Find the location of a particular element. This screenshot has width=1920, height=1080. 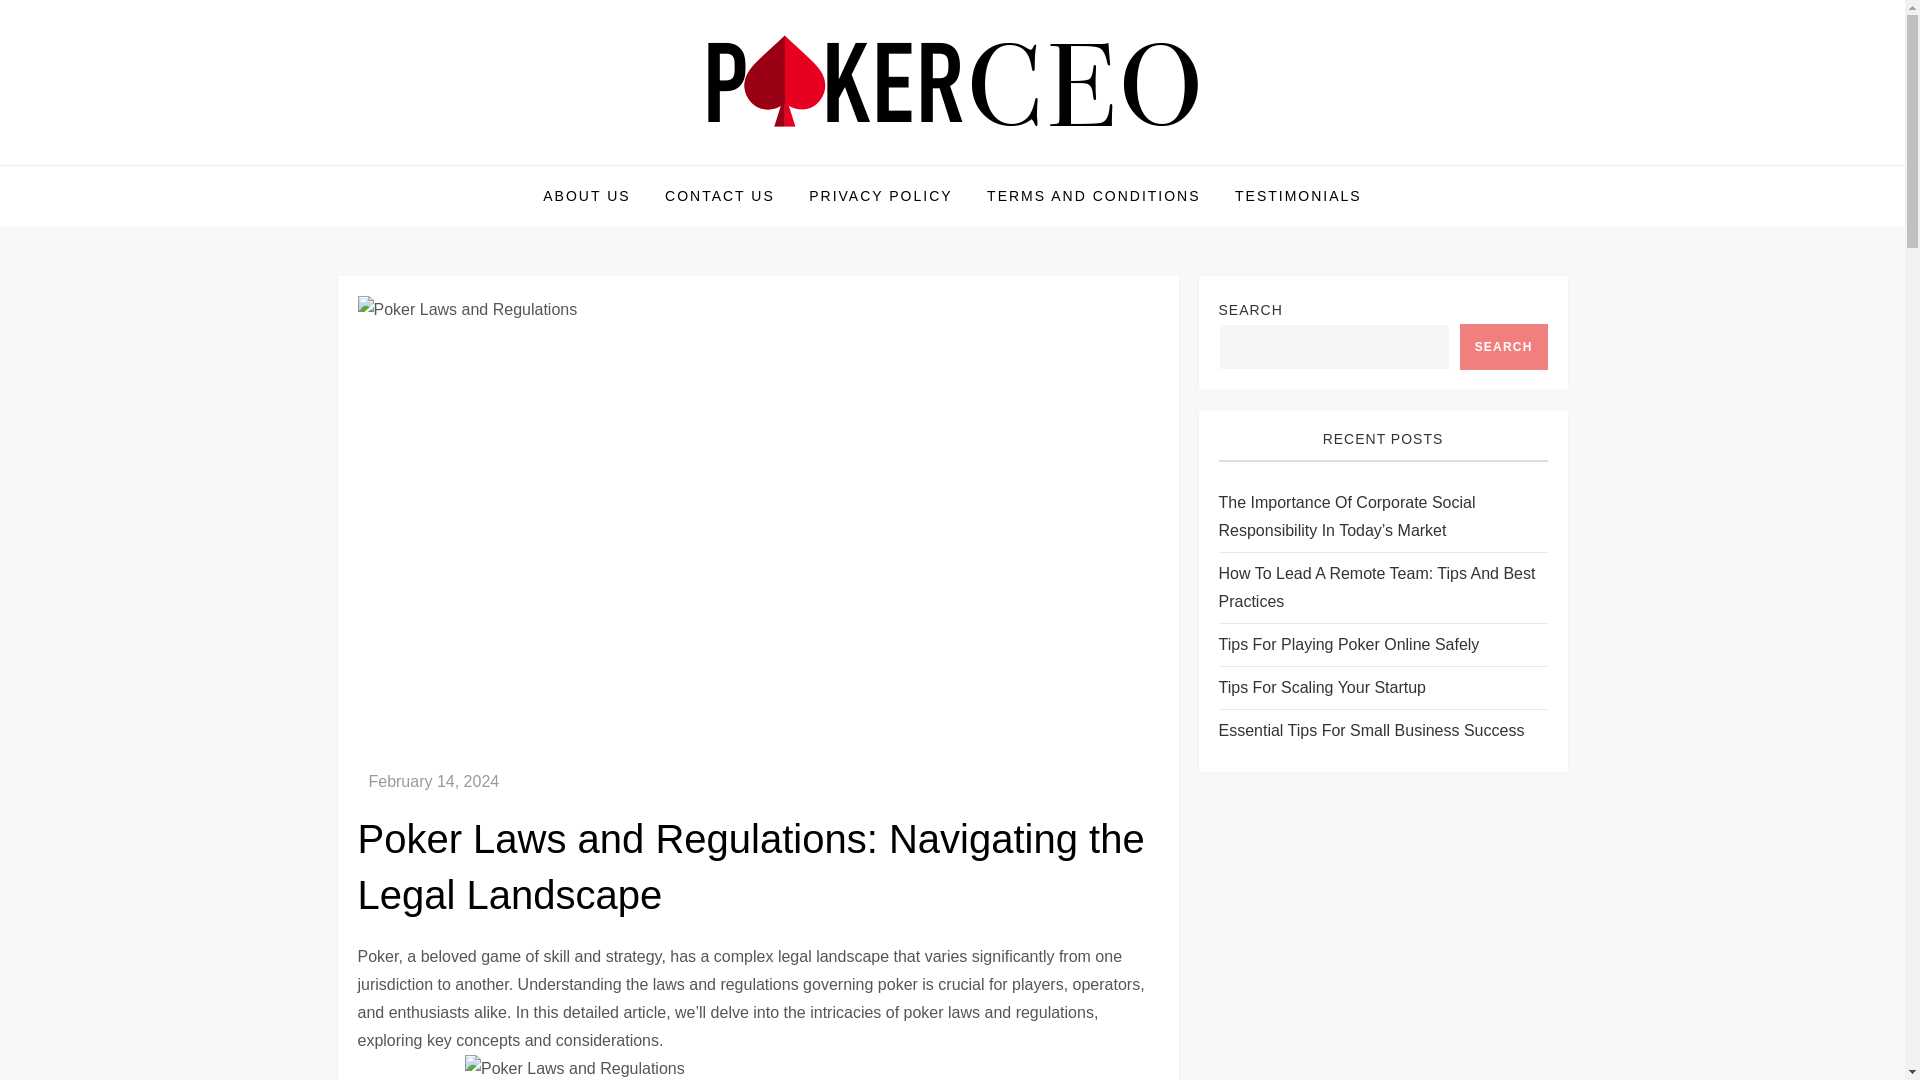

How To Lead A Remote Team: Tips And Best Practices is located at coordinates (1382, 588).